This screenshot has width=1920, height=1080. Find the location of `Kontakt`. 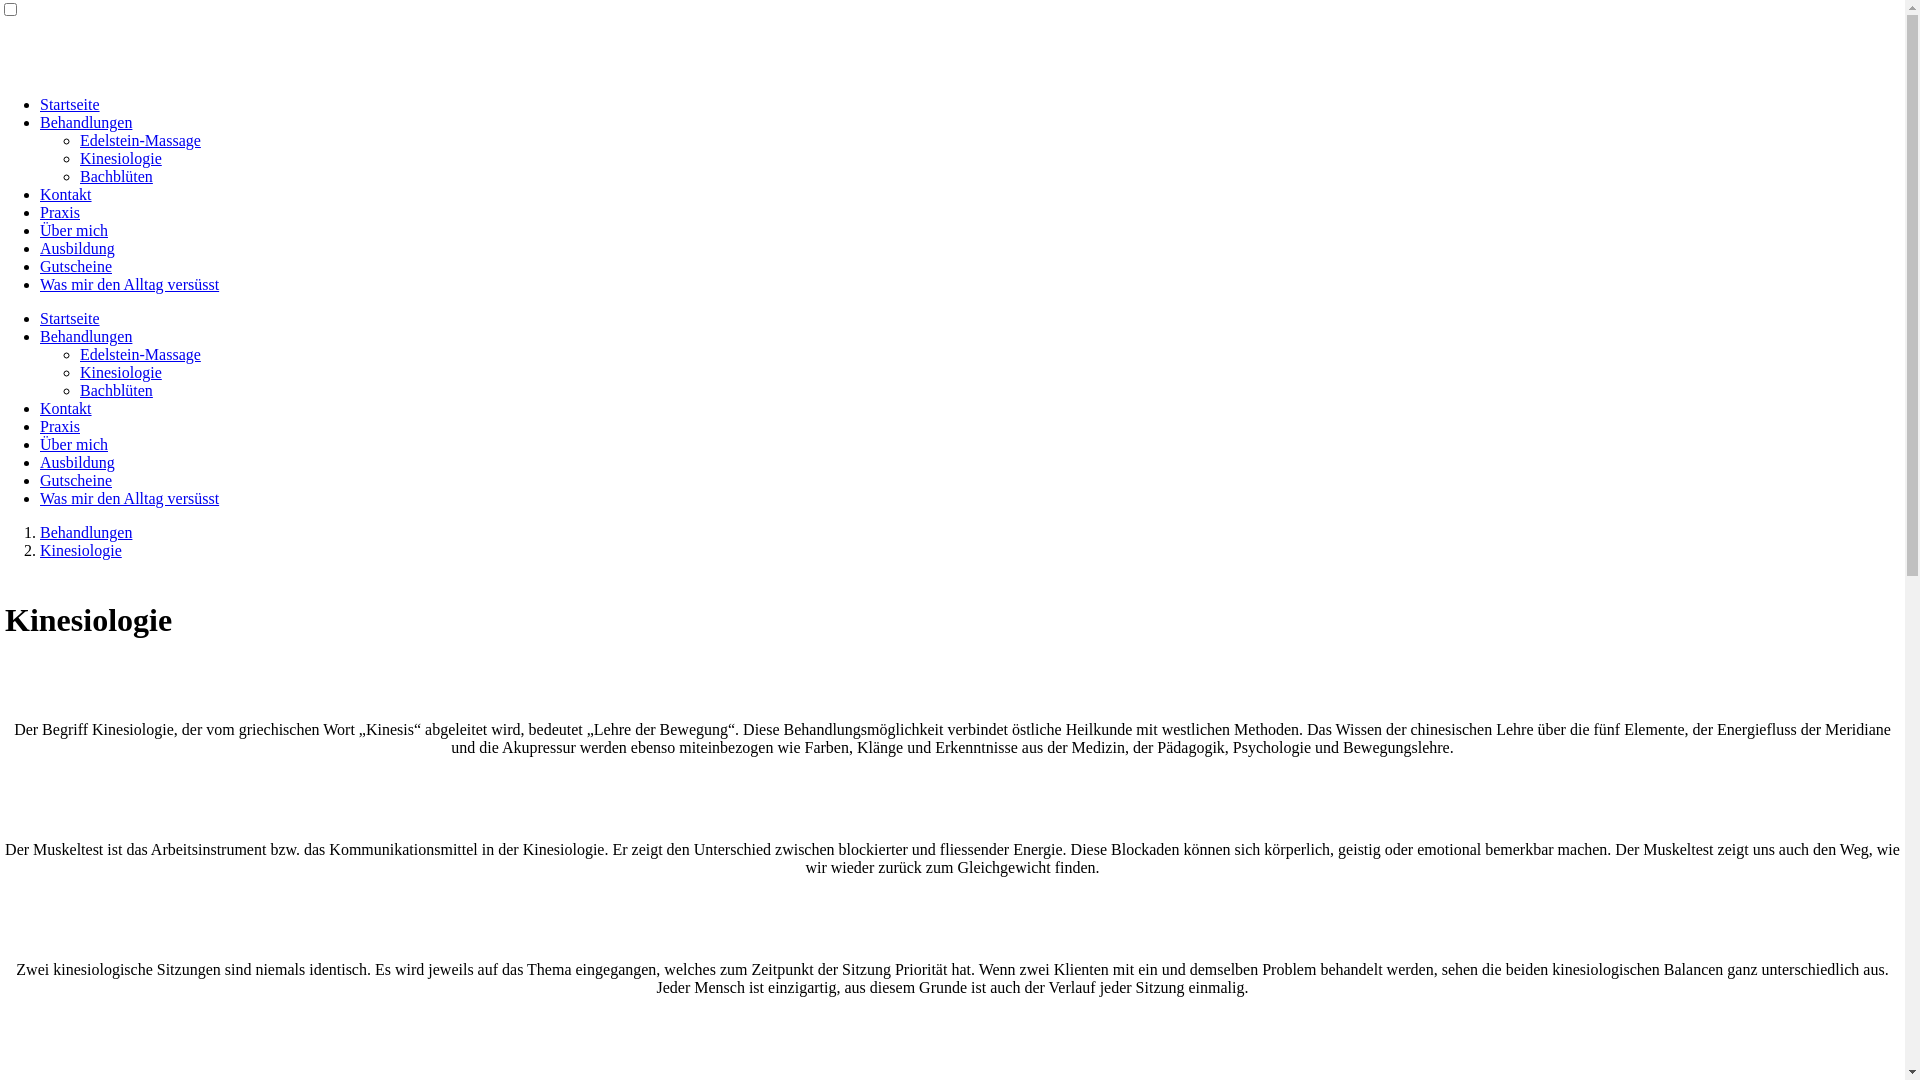

Kontakt is located at coordinates (66, 194).